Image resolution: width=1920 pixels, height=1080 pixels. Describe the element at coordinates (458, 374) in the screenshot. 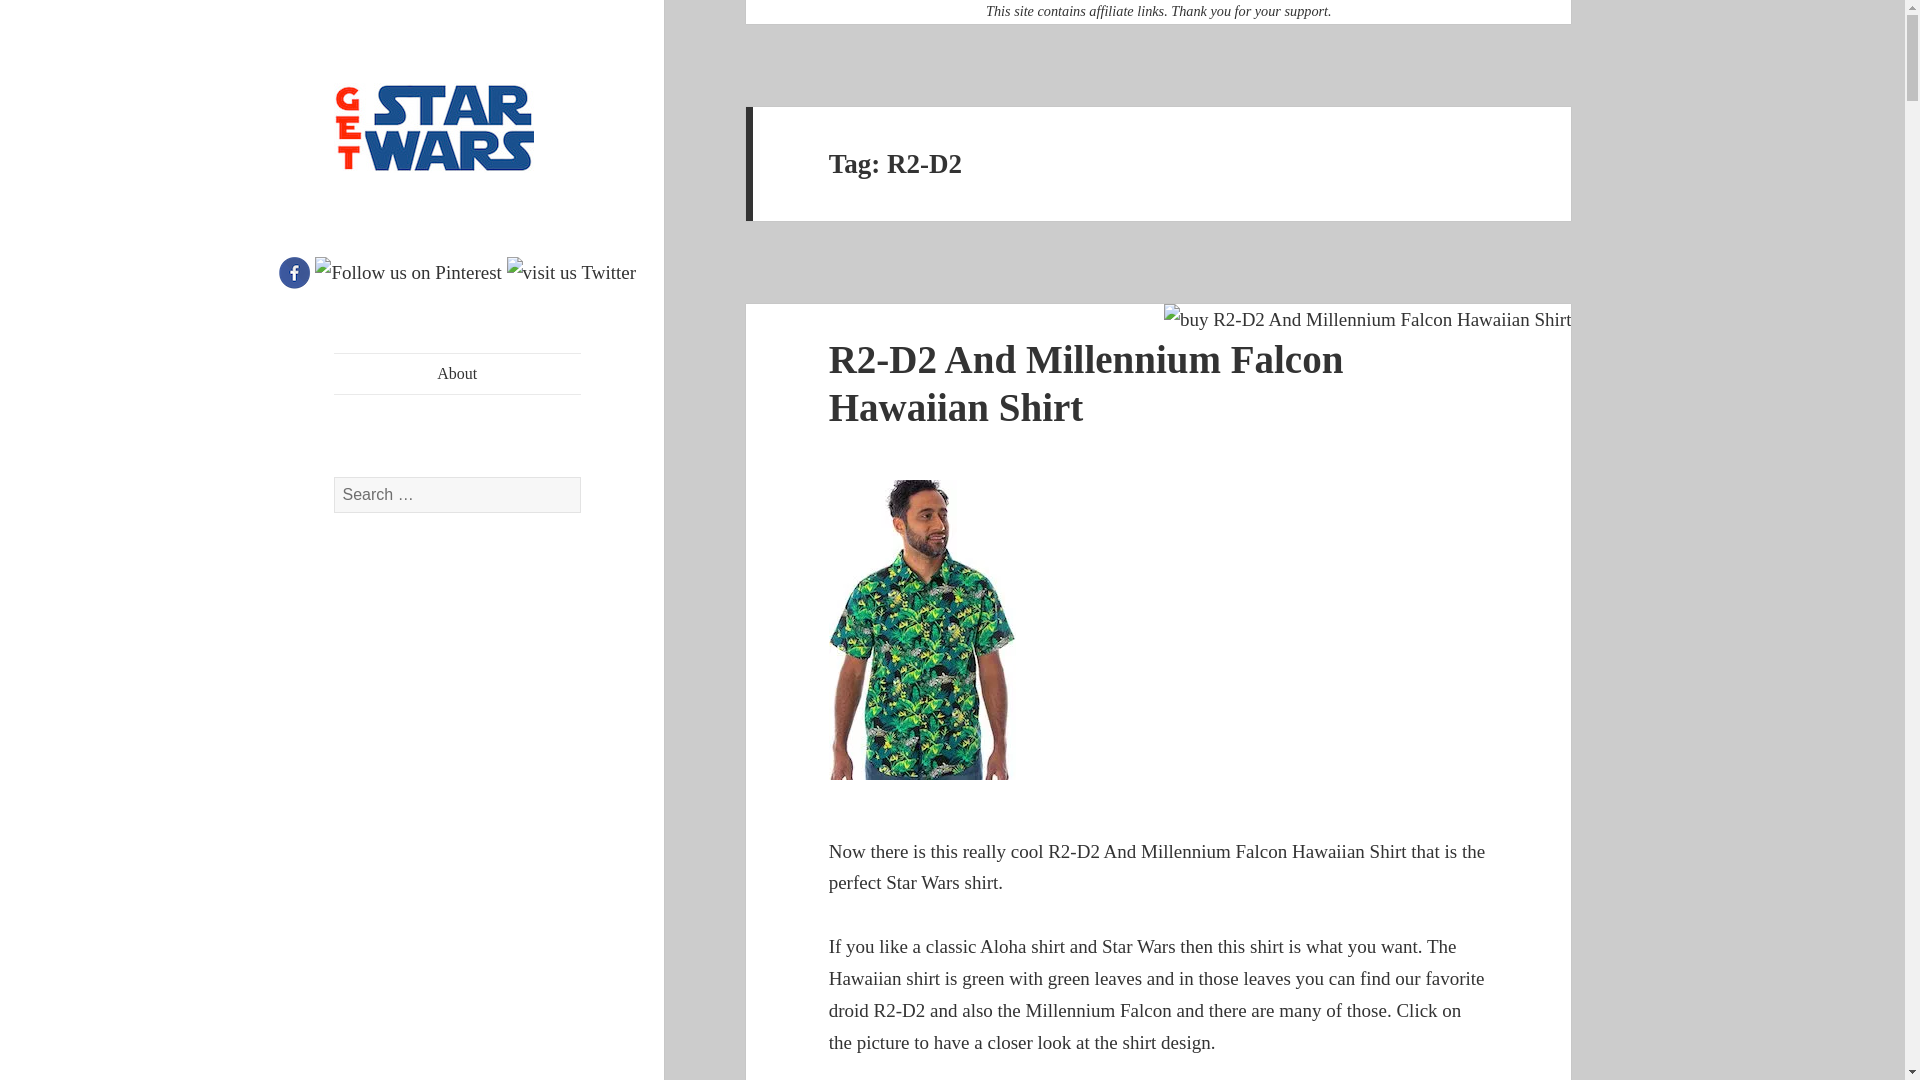

I see `About` at that location.